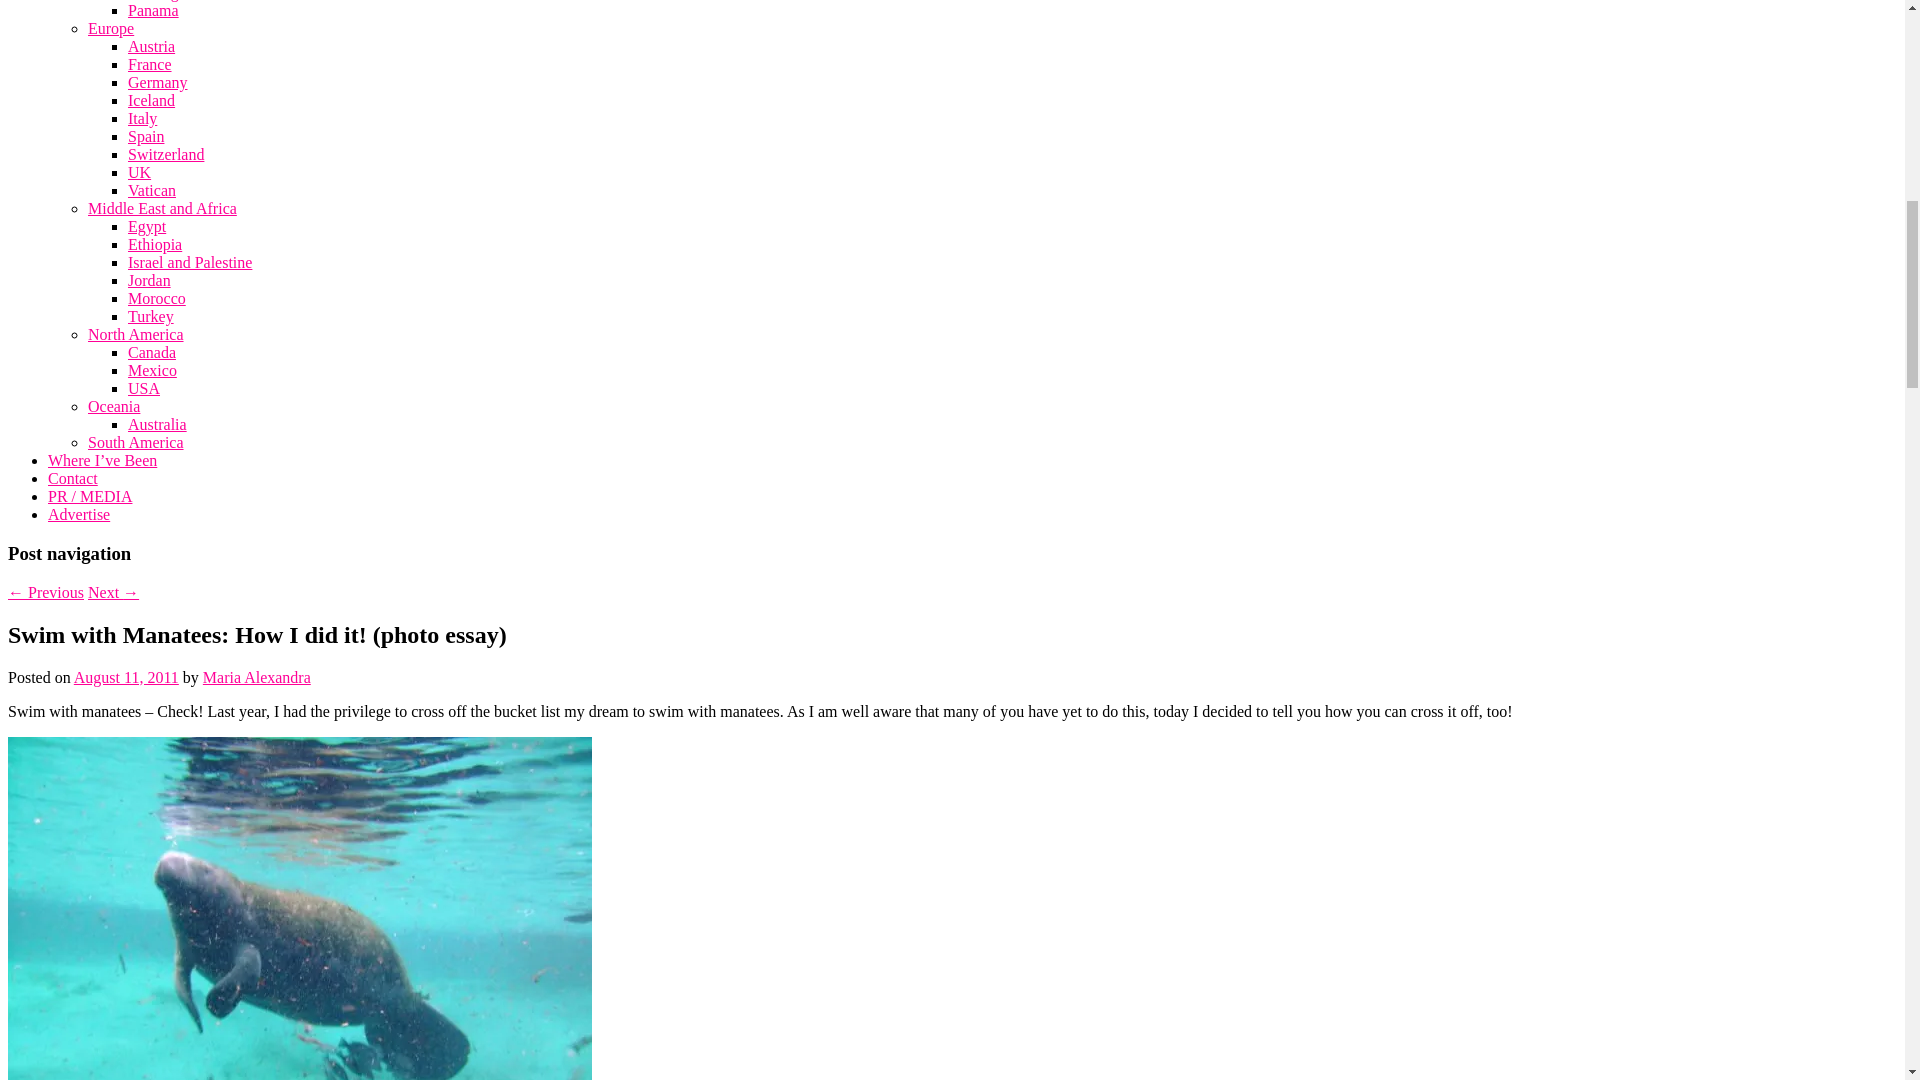 The image size is (1920, 1080). I want to click on swim with manatees, so click(299, 908).